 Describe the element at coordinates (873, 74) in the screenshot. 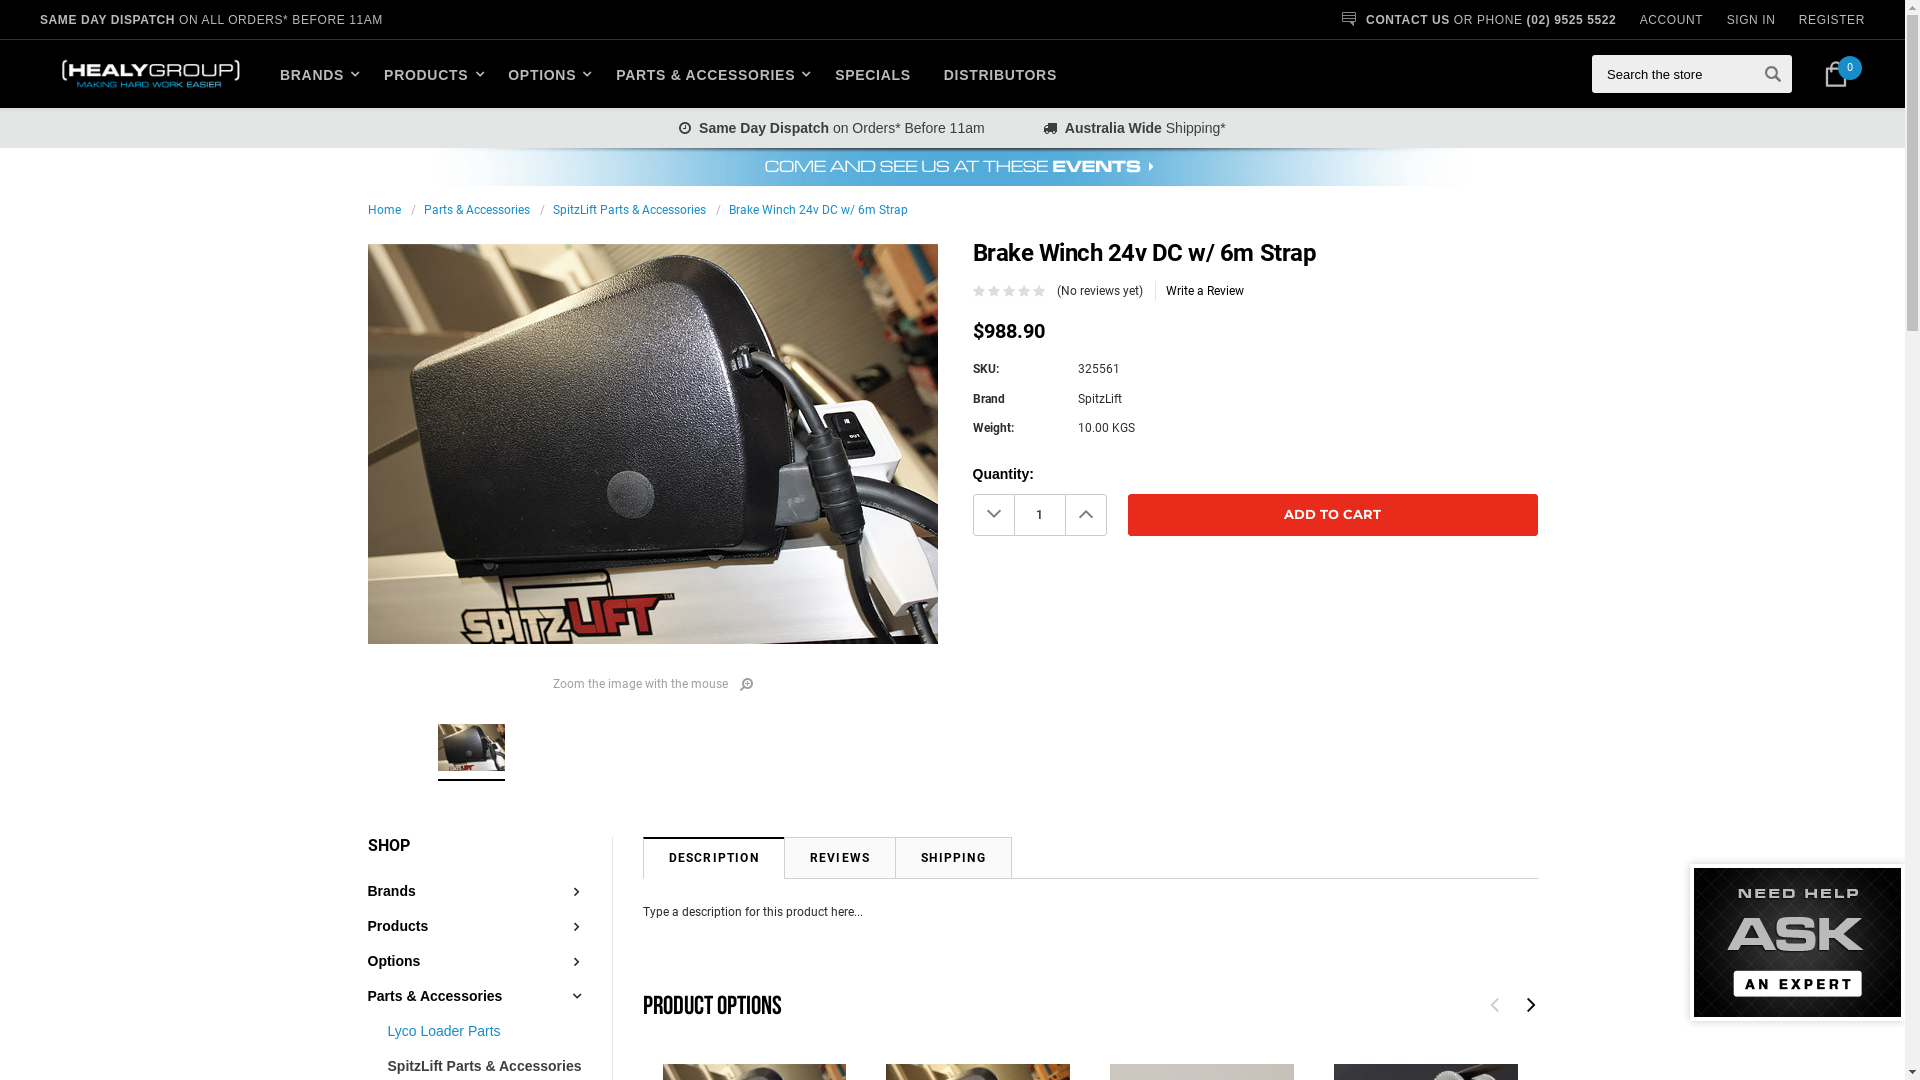

I see `SPECIALS` at that location.